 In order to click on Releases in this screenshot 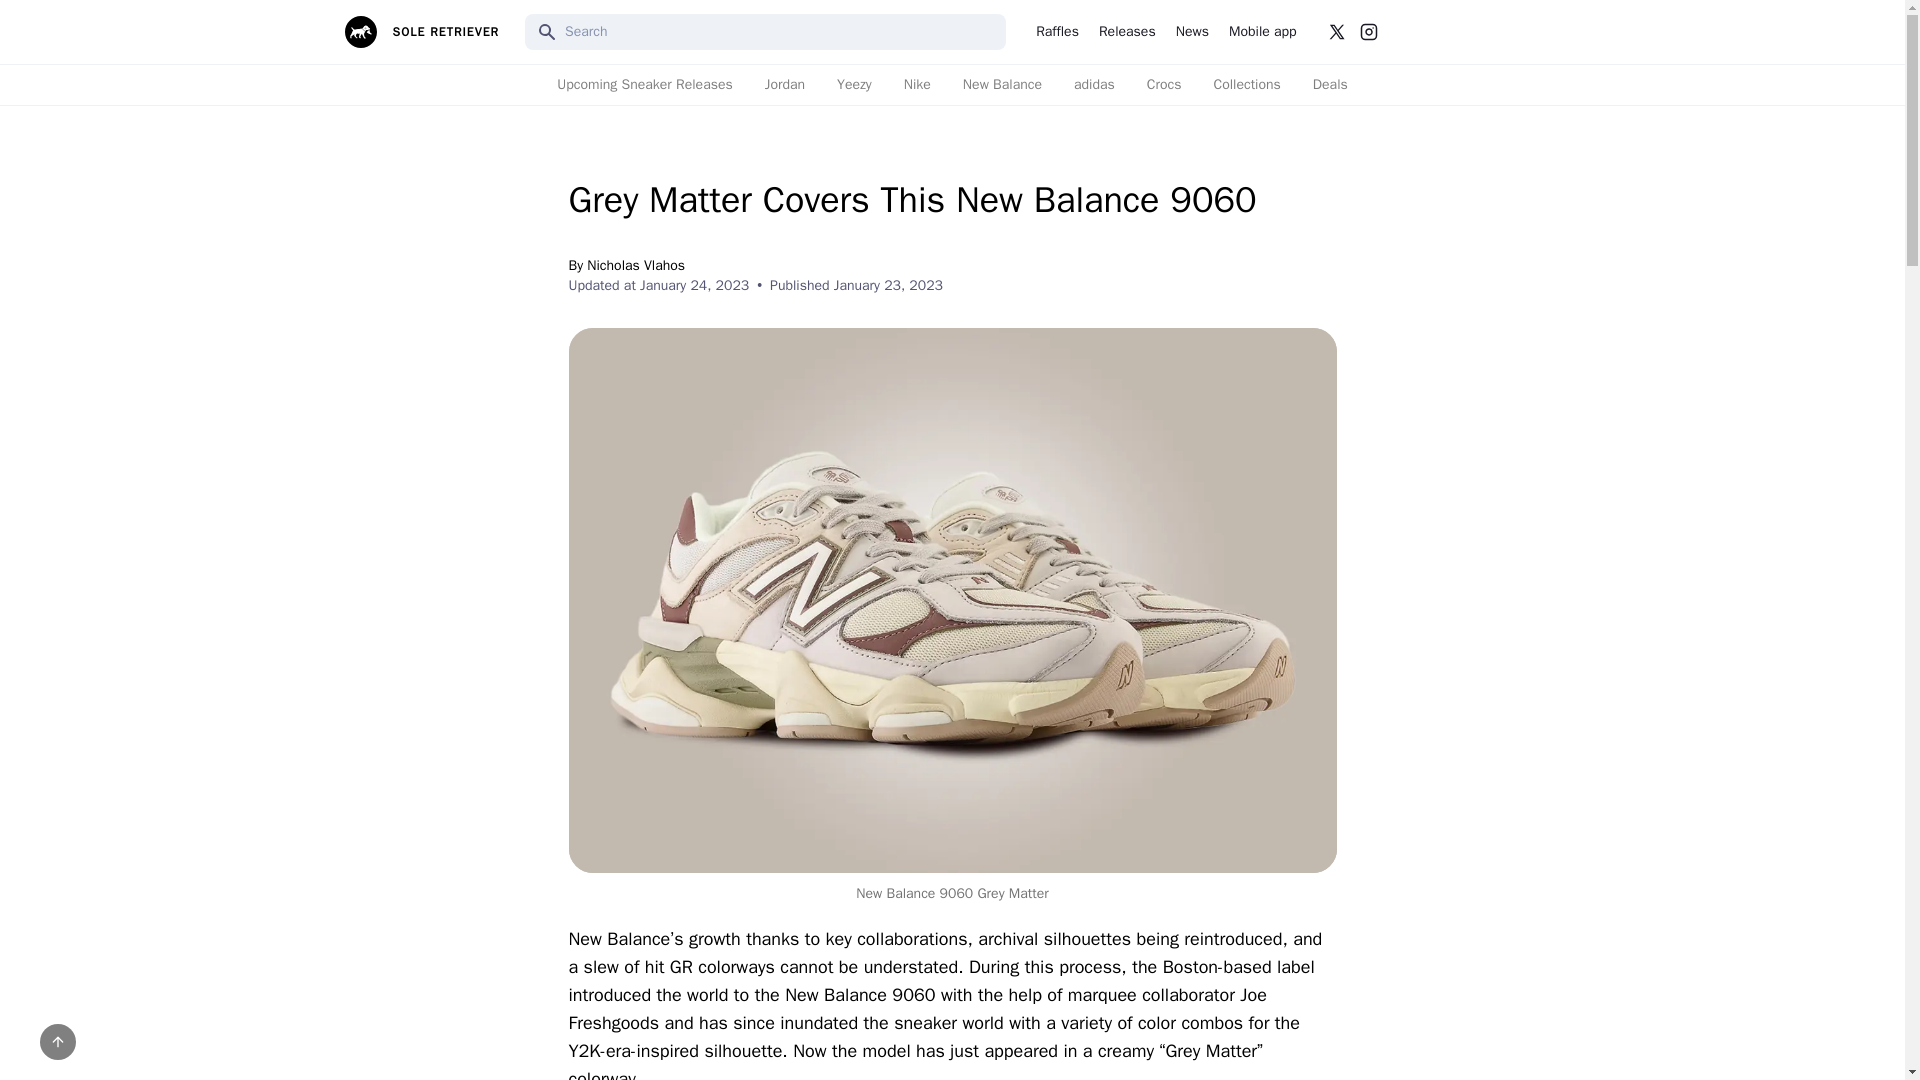, I will do `click(1126, 32)`.